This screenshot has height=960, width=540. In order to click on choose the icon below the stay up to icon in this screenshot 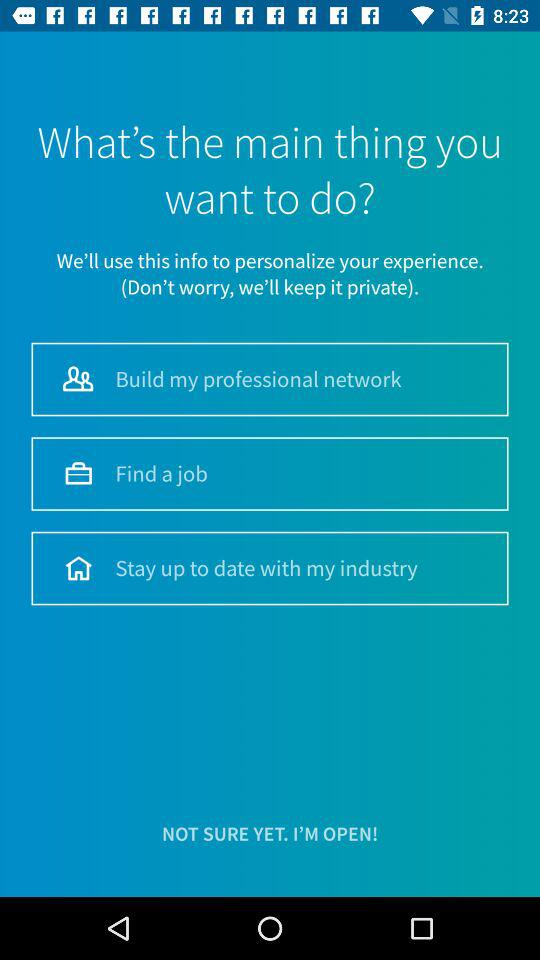, I will do `click(270, 834)`.